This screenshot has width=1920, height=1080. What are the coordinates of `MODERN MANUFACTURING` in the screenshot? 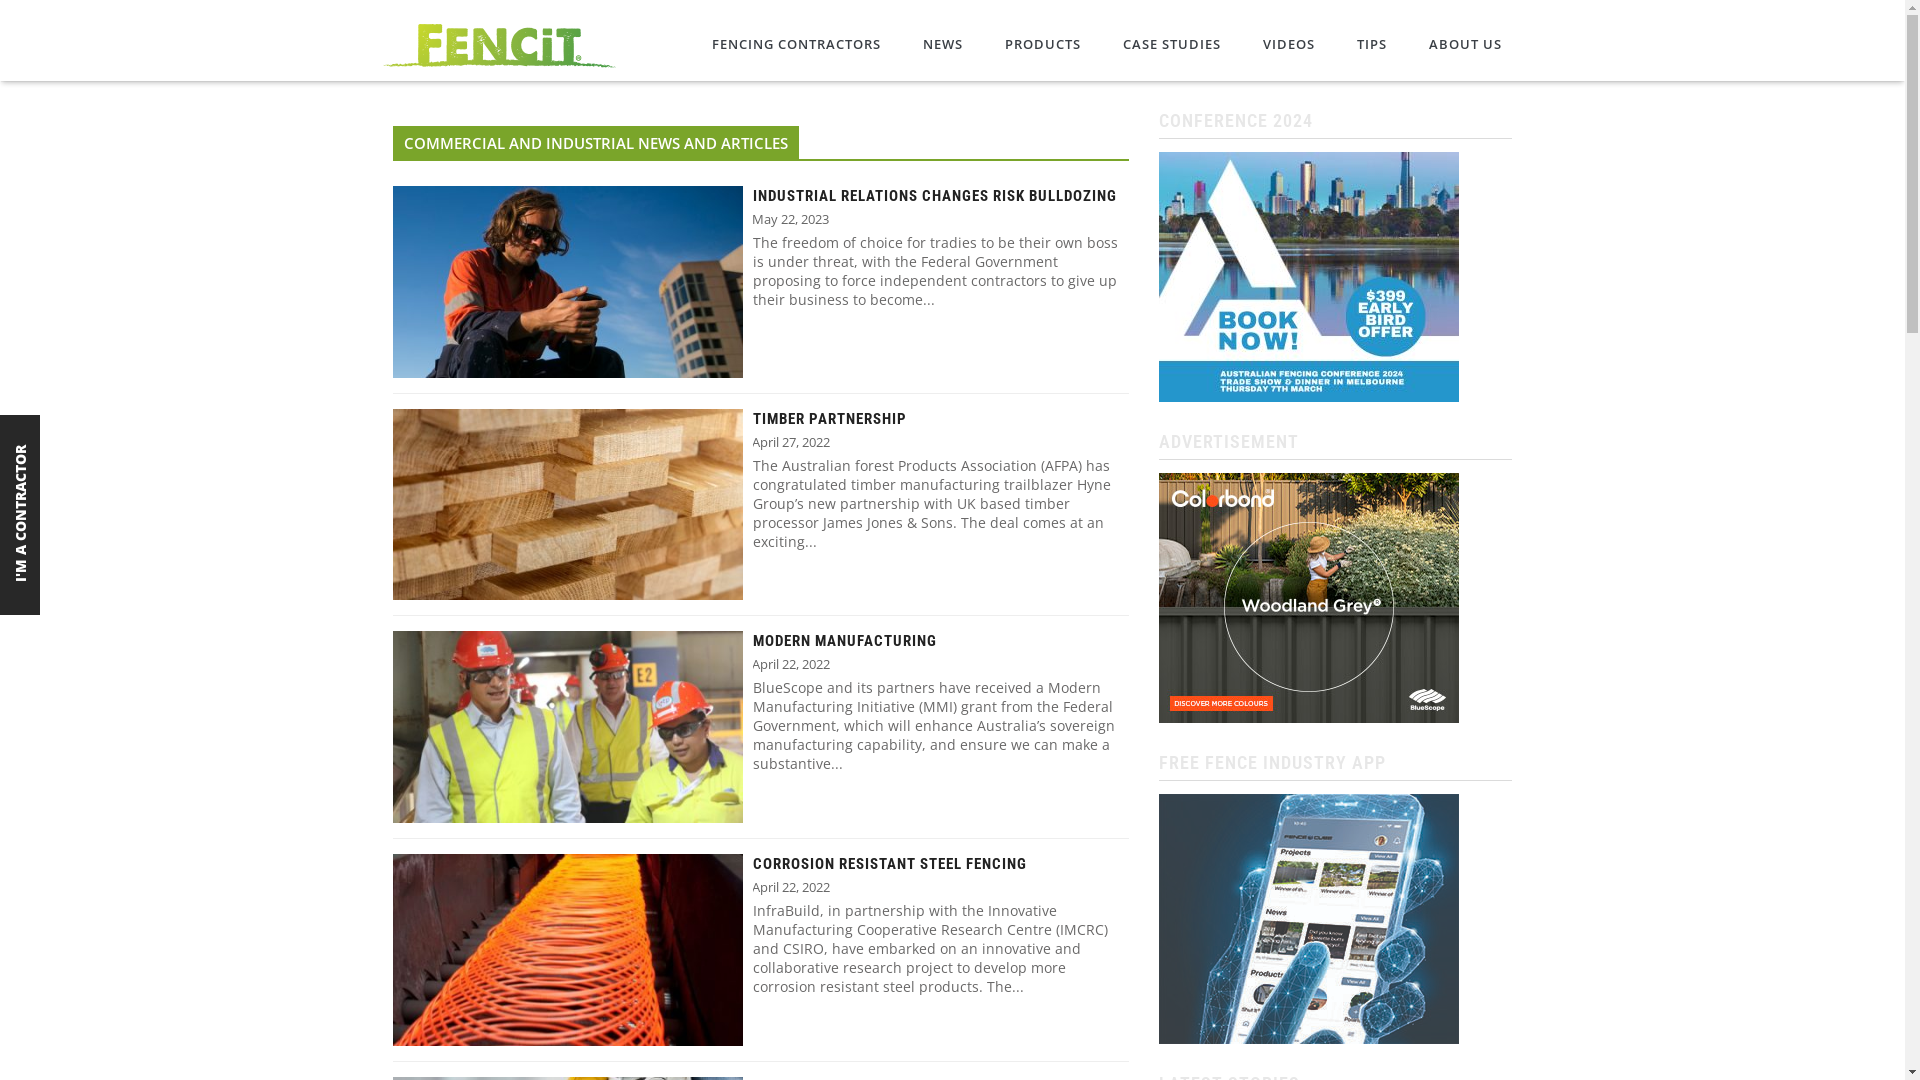 It's located at (844, 642).